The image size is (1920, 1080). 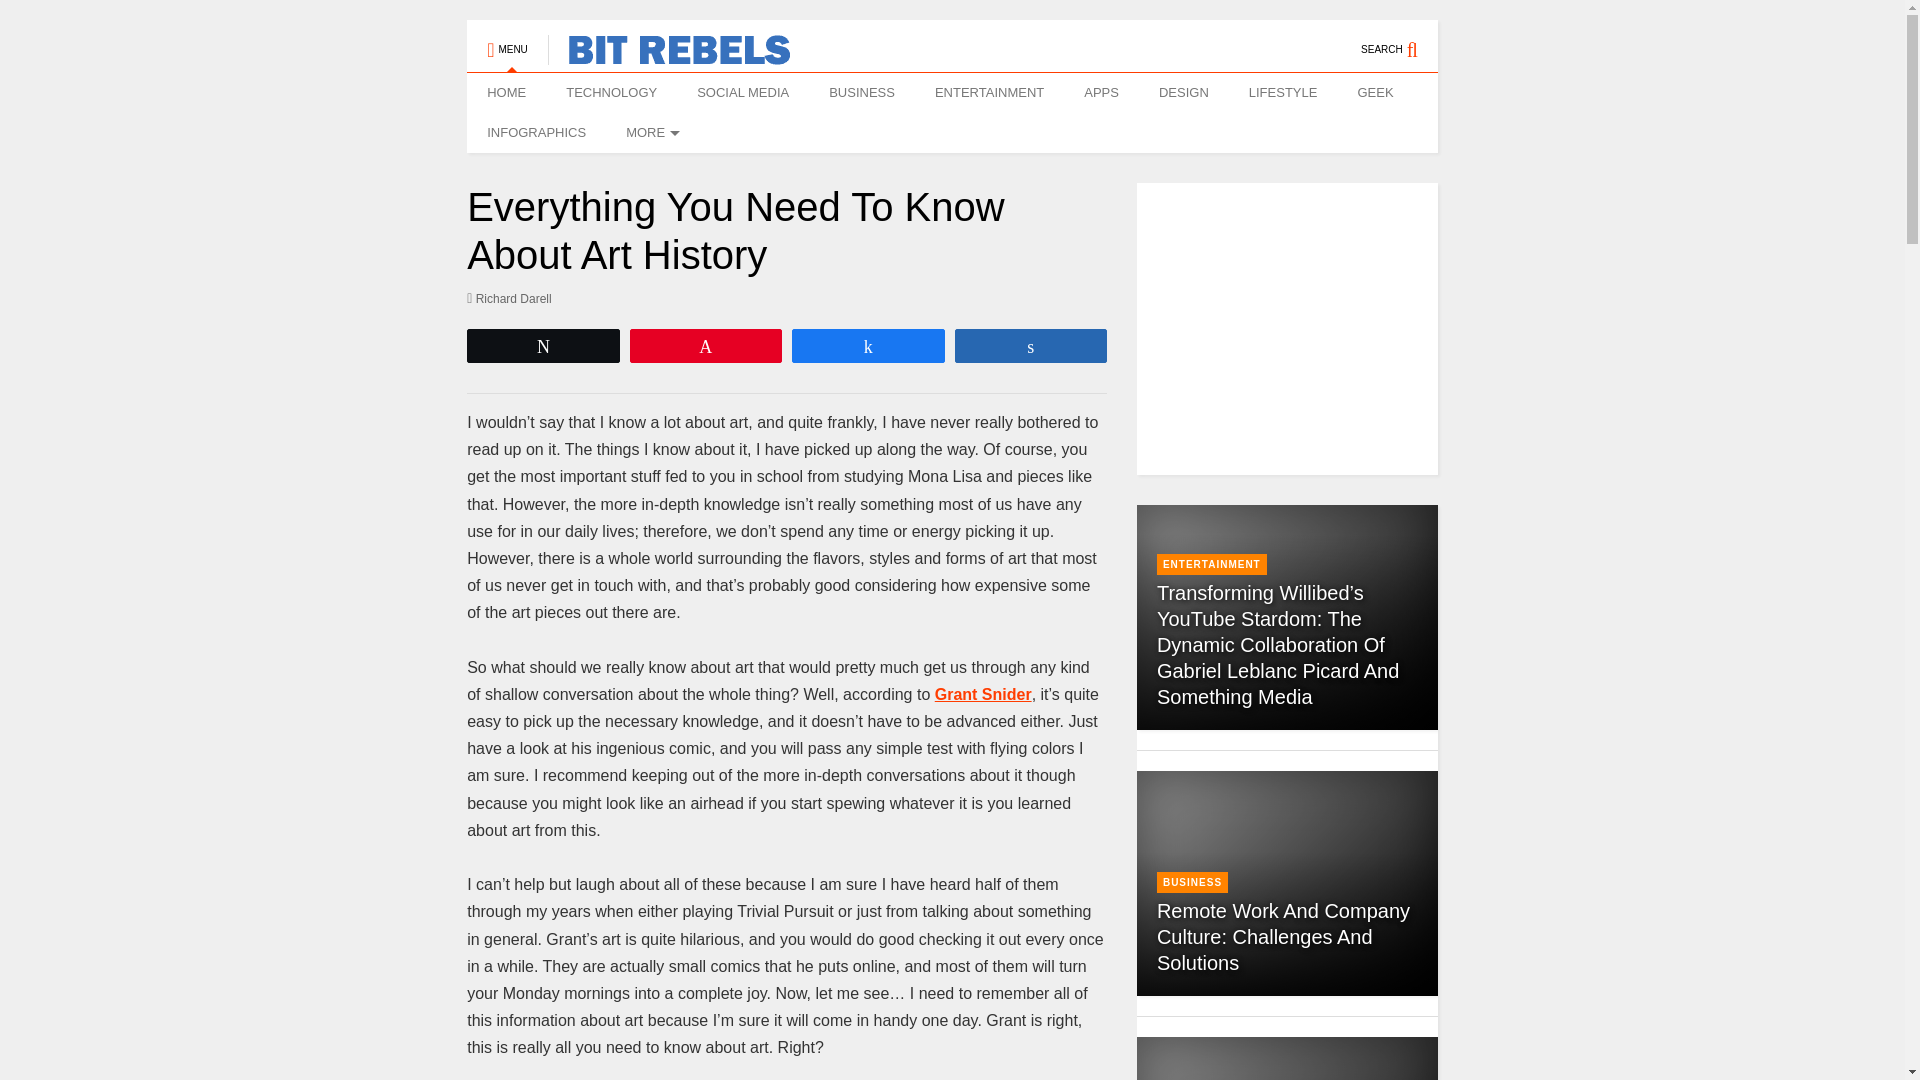 I want to click on TECHNOLOGY, so click(x=611, y=93).